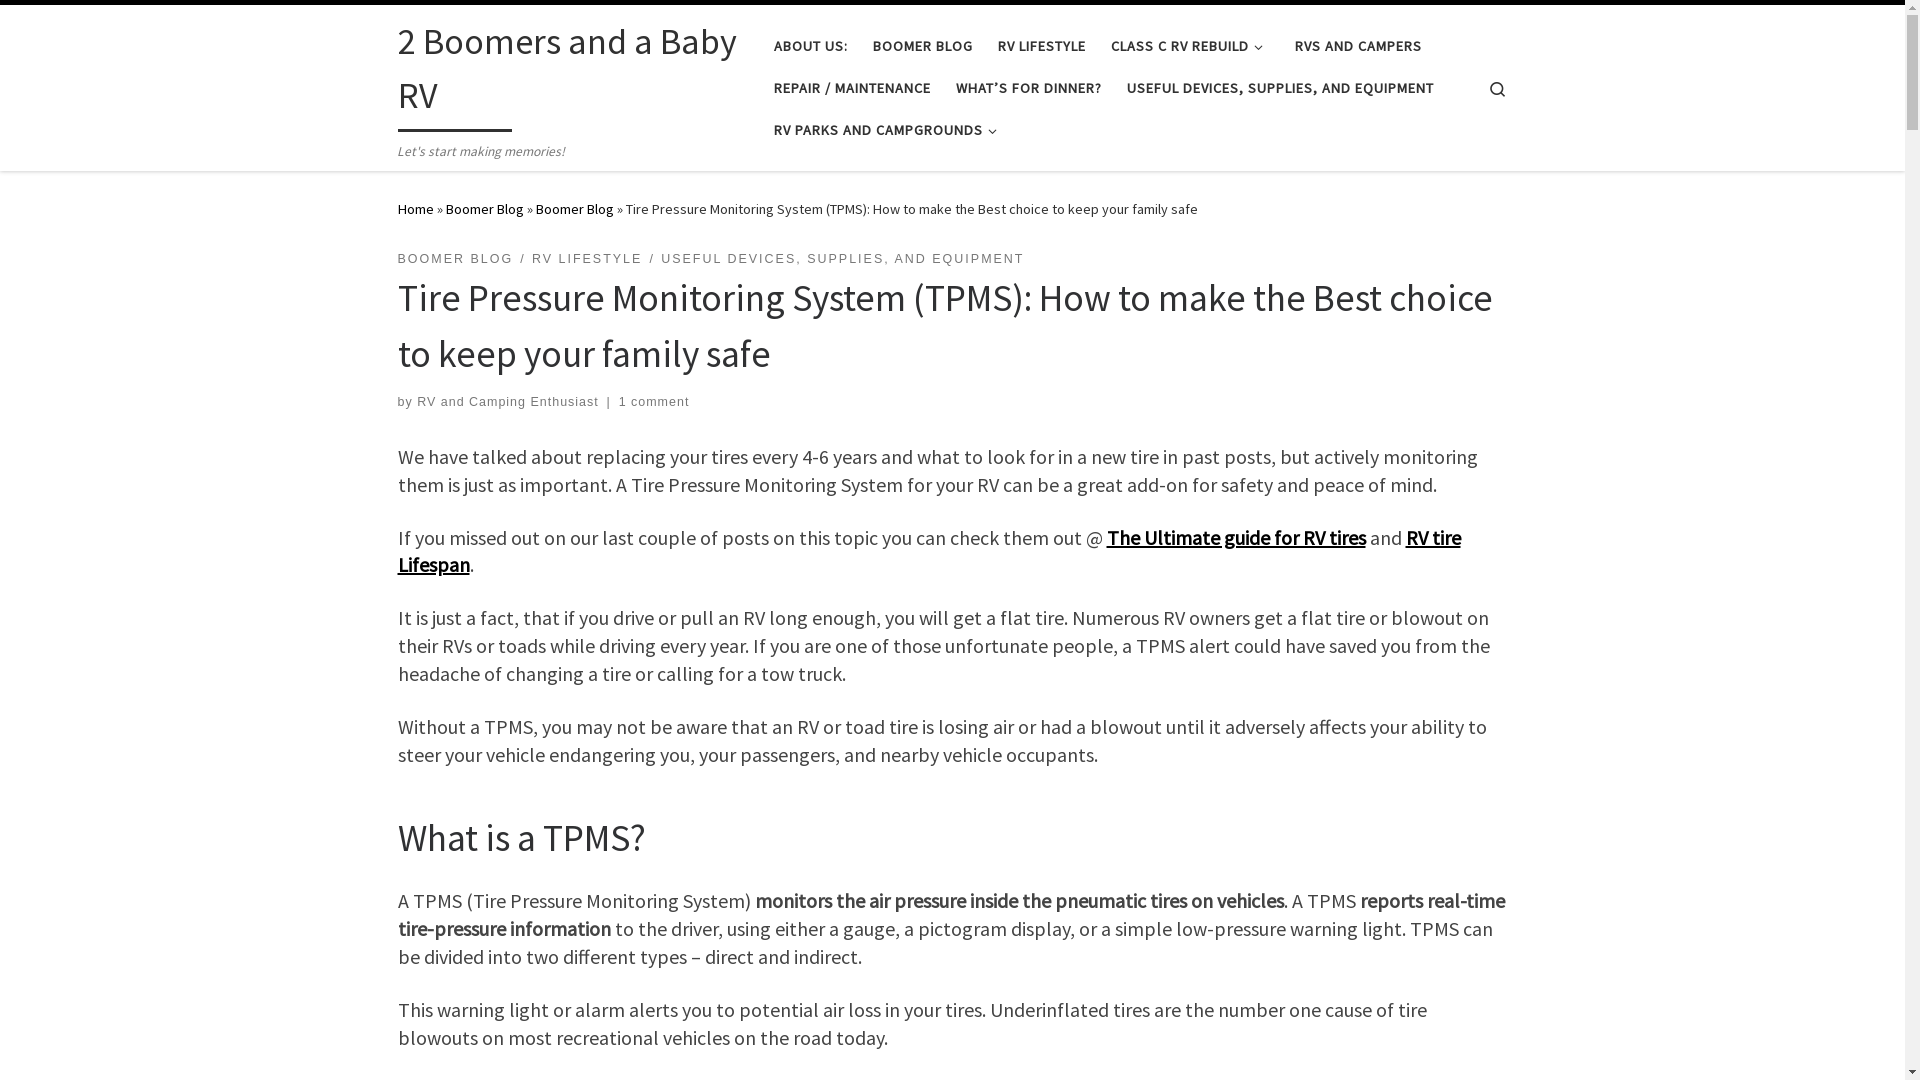  What do you see at coordinates (508, 402) in the screenshot?
I see `RV and Camping Enthusiast` at bounding box center [508, 402].